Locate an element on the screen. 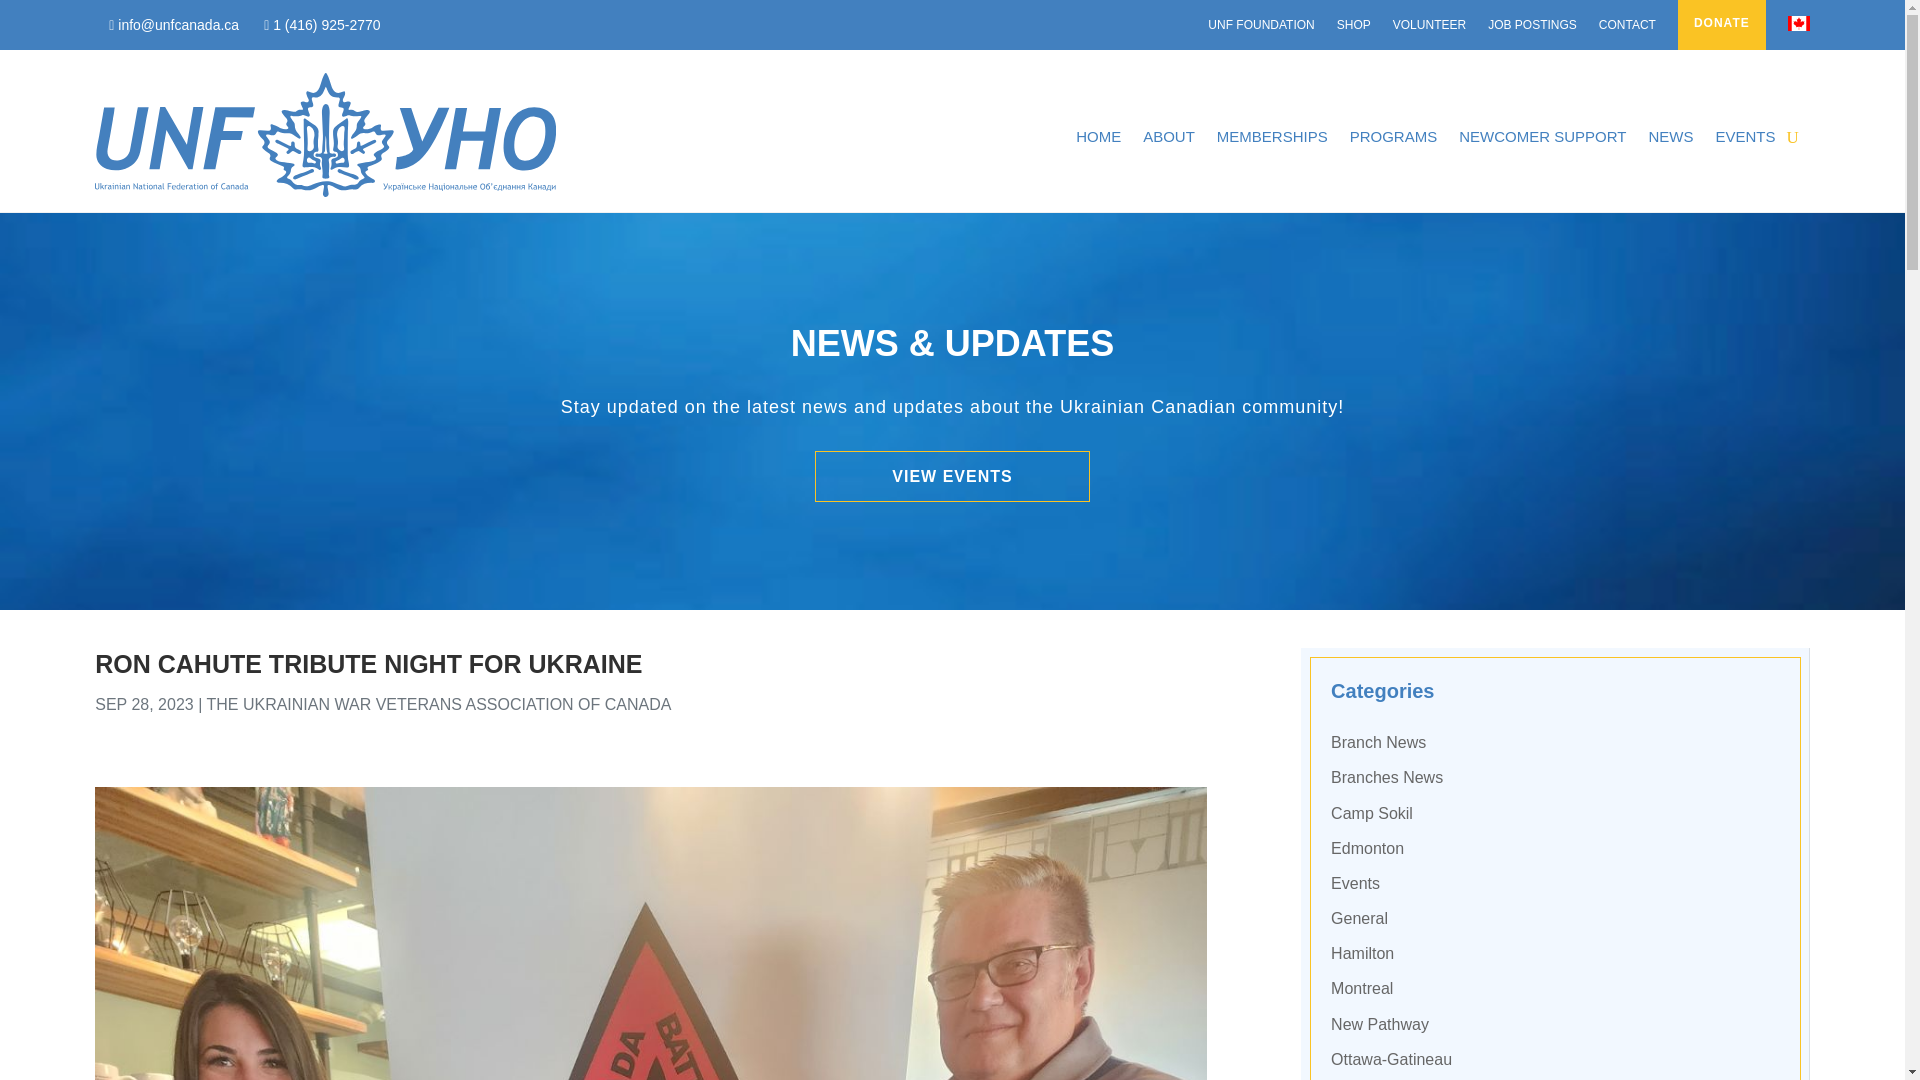  DONATE is located at coordinates (1722, 29).